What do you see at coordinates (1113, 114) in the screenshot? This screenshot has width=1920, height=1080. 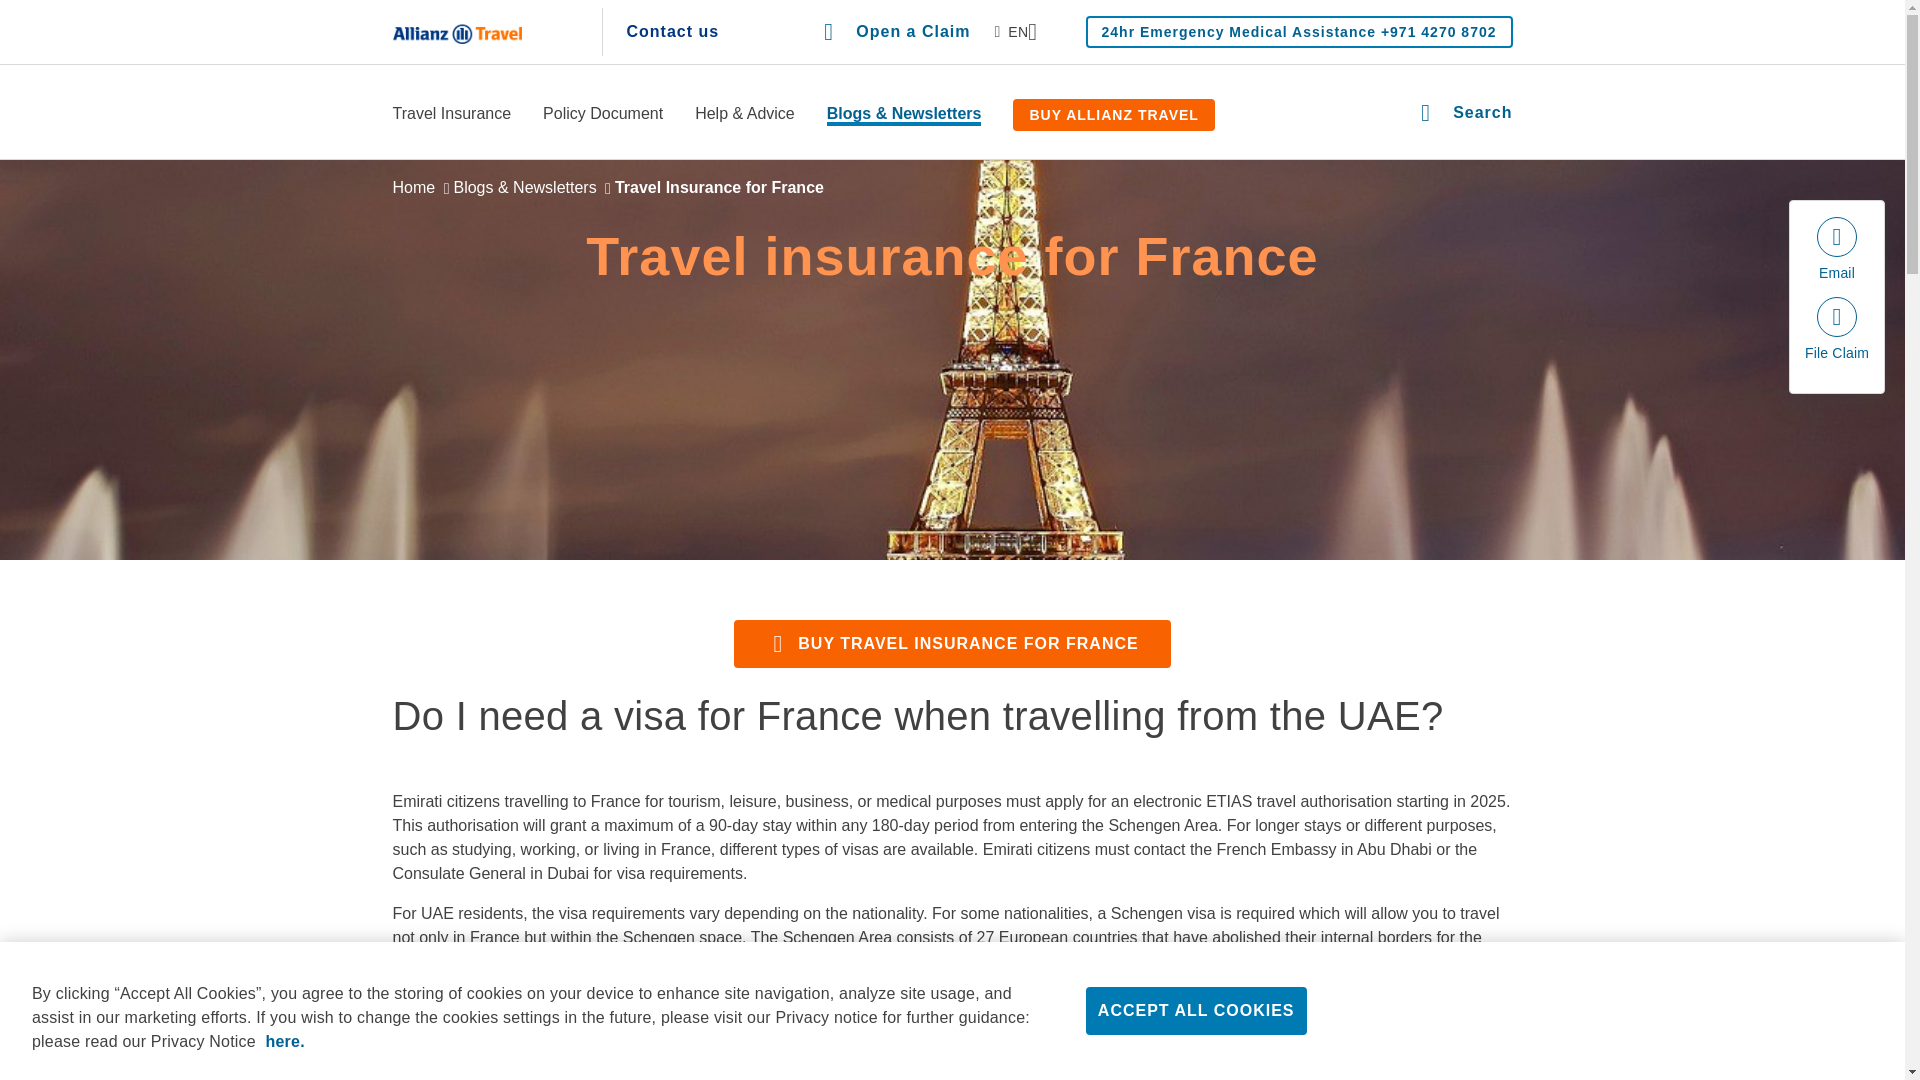 I see `BUY ALLIANZ TRAVEL` at bounding box center [1113, 114].